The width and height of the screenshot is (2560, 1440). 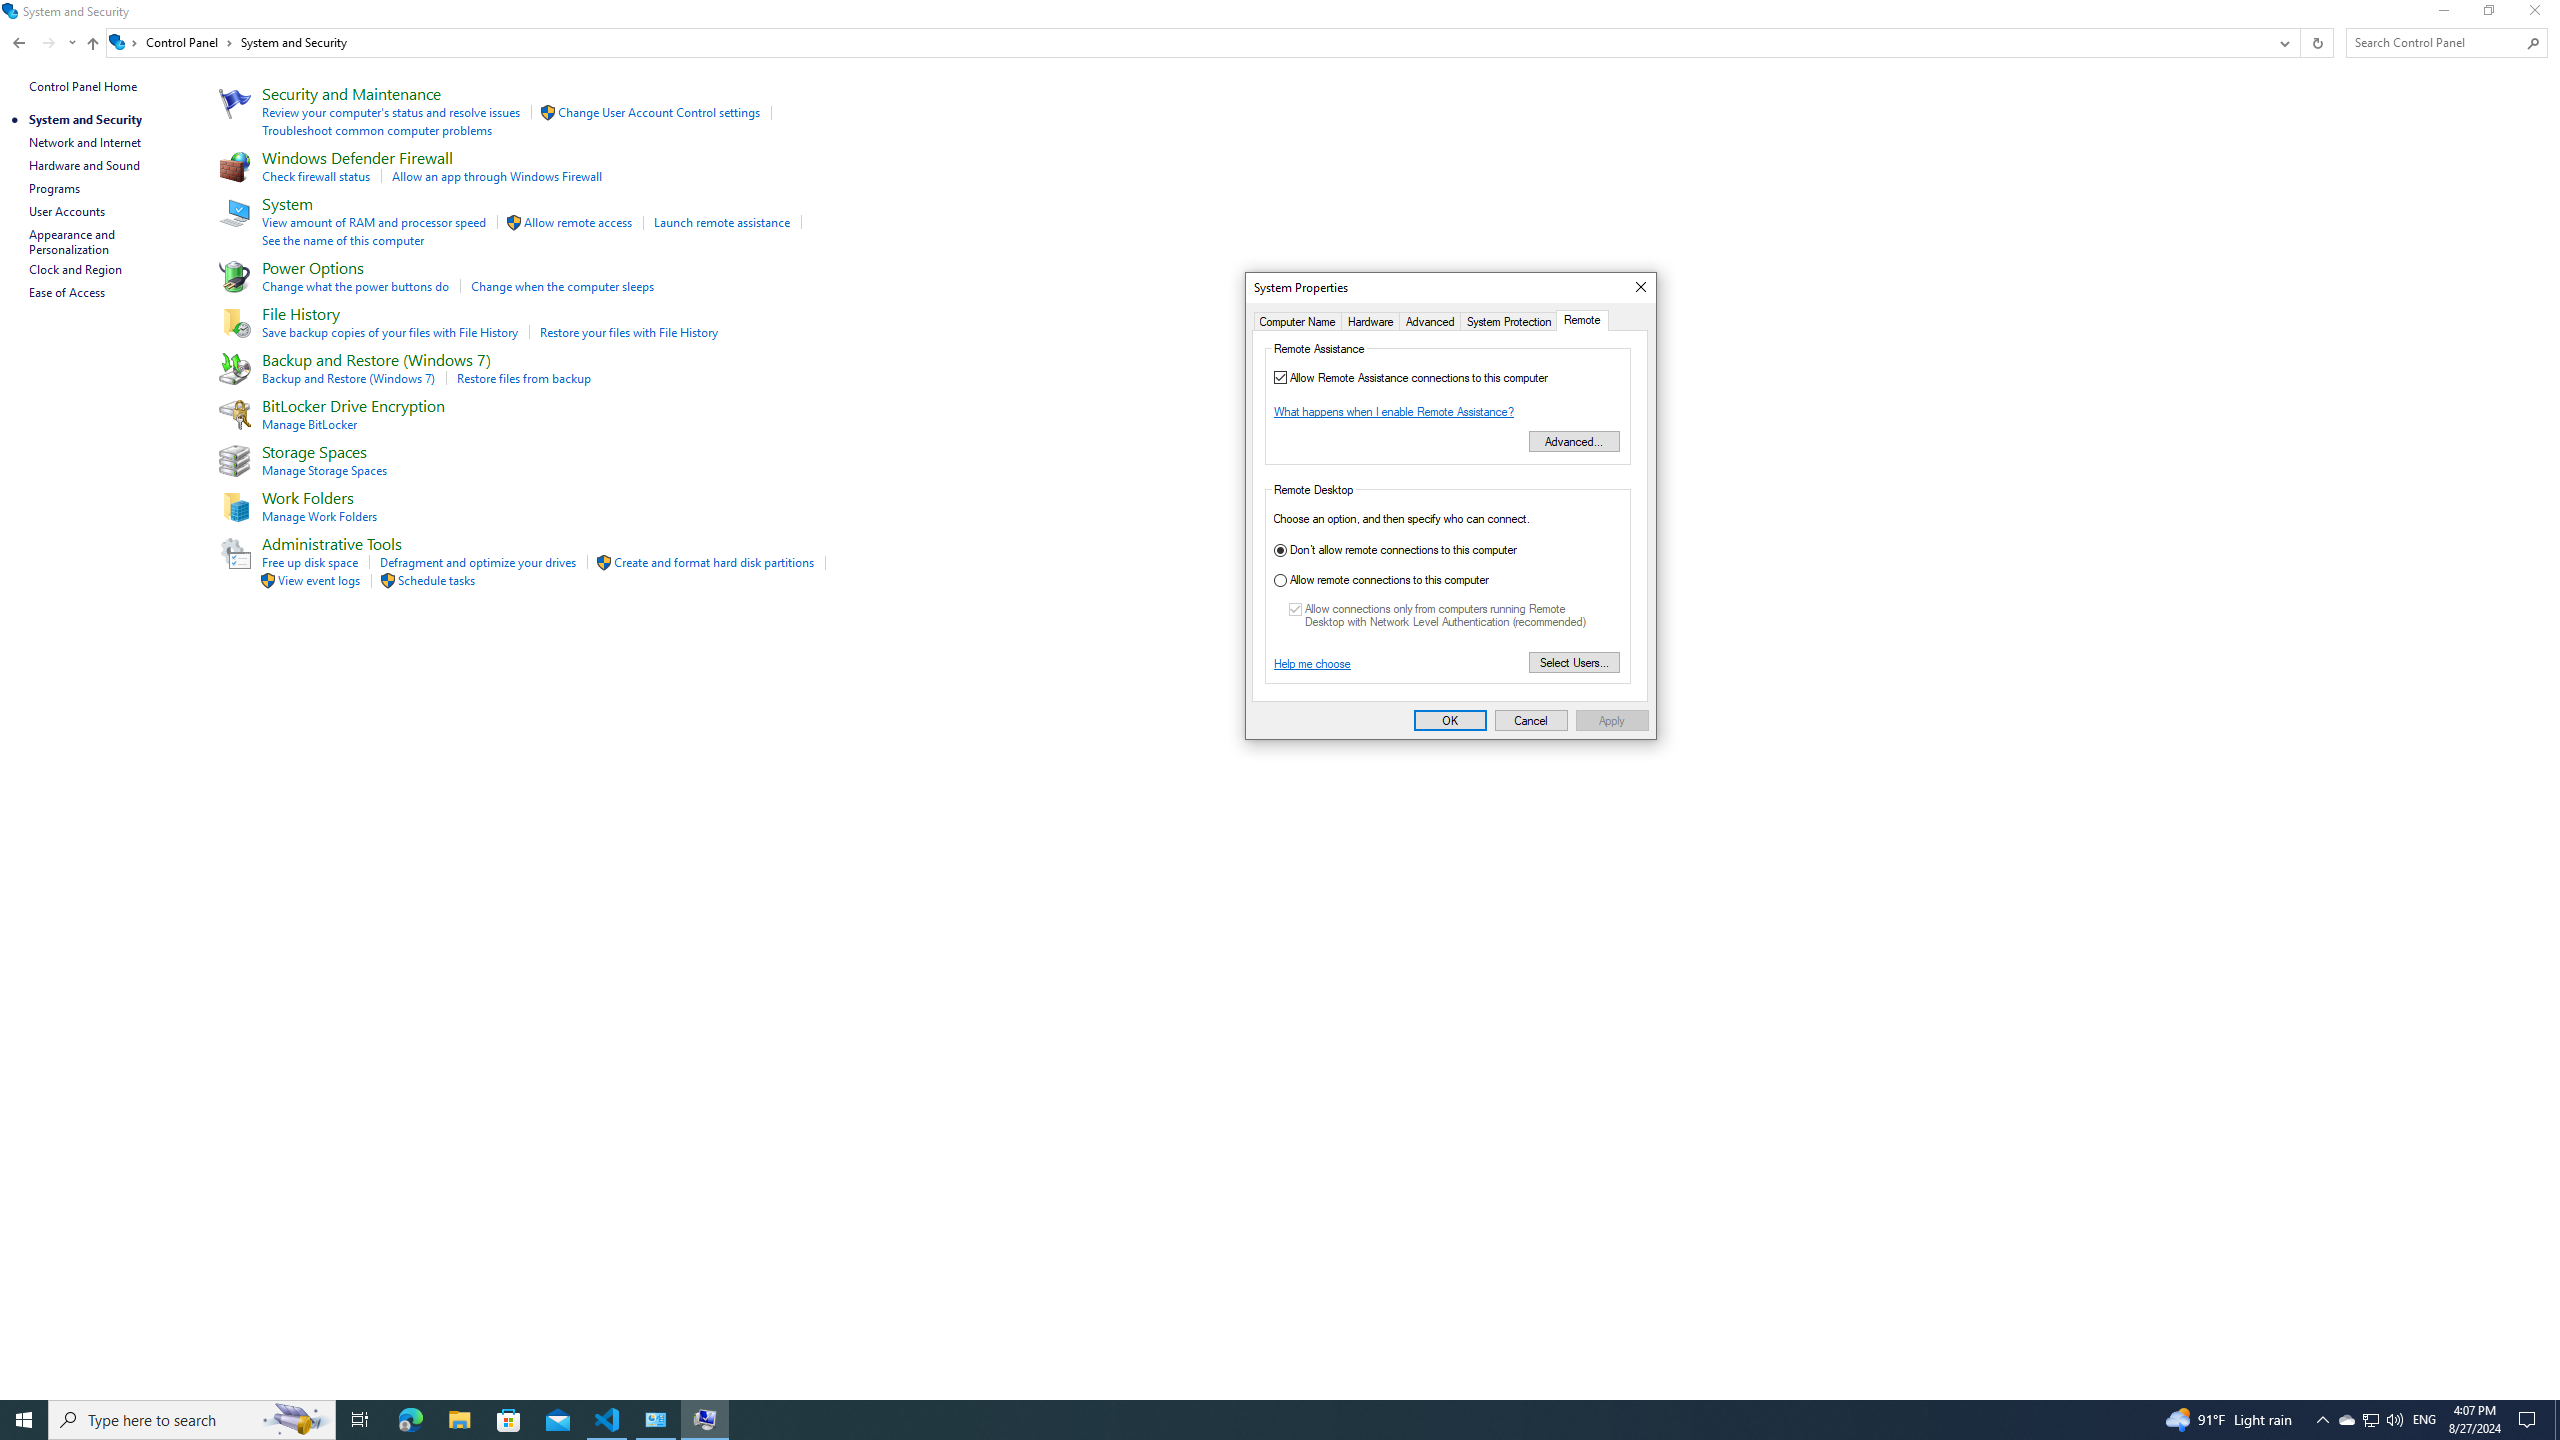 What do you see at coordinates (1532, 720) in the screenshot?
I see `Cancel` at bounding box center [1532, 720].